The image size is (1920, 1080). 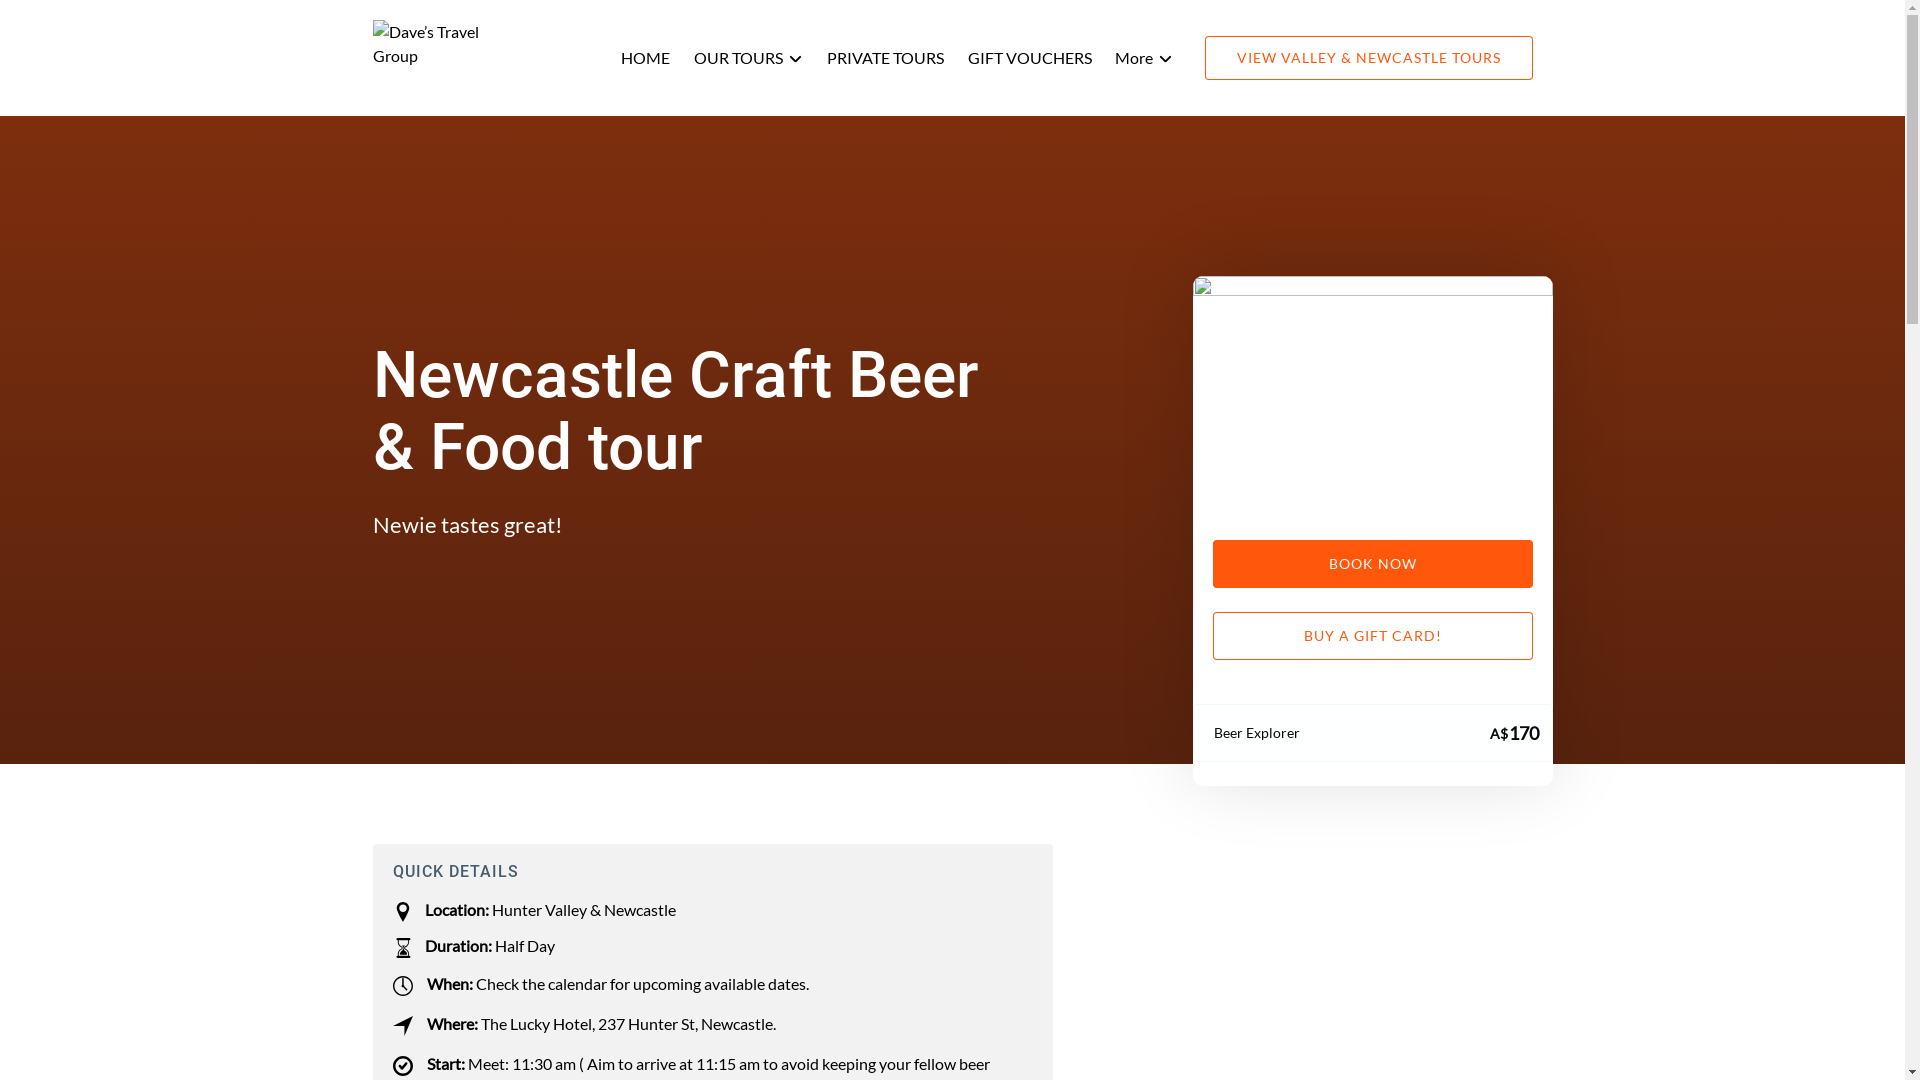 I want to click on More, so click(x=1143, y=58).